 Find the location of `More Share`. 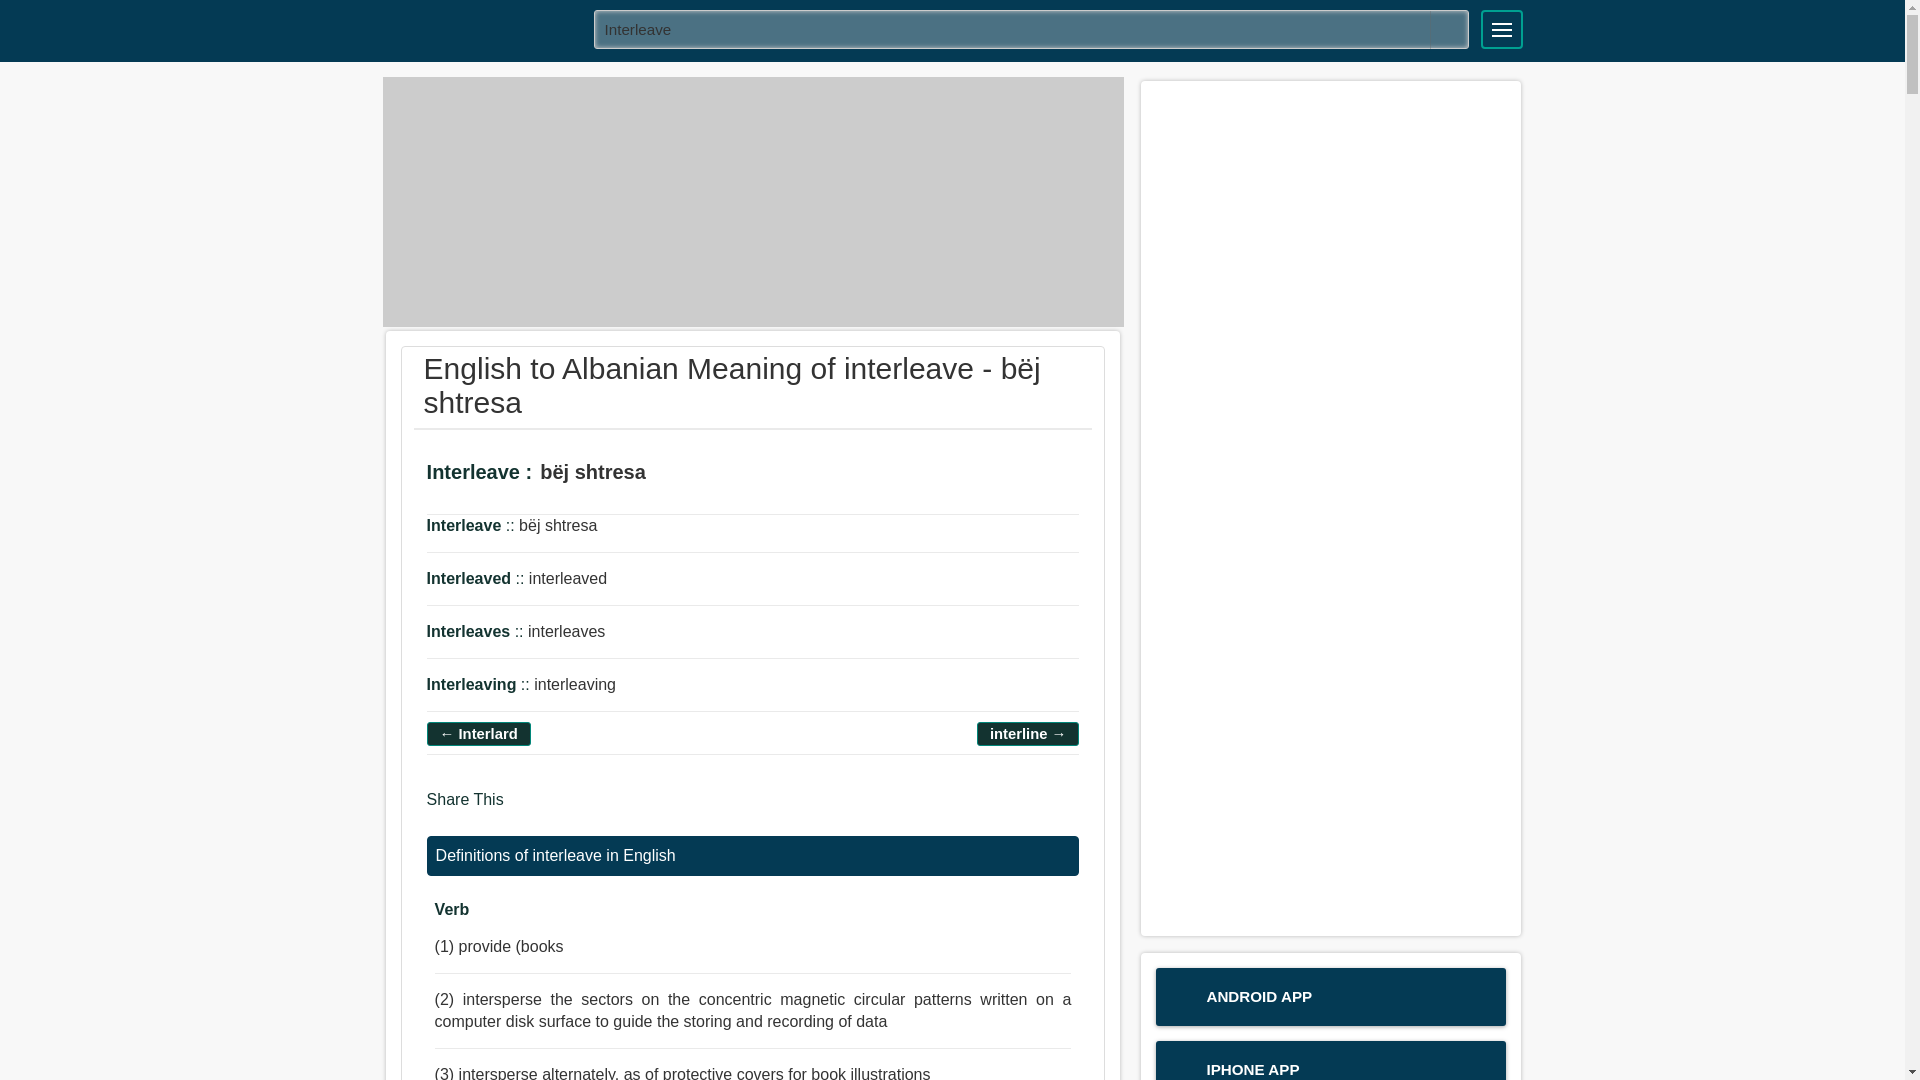

More Share is located at coordinates (640, 808).